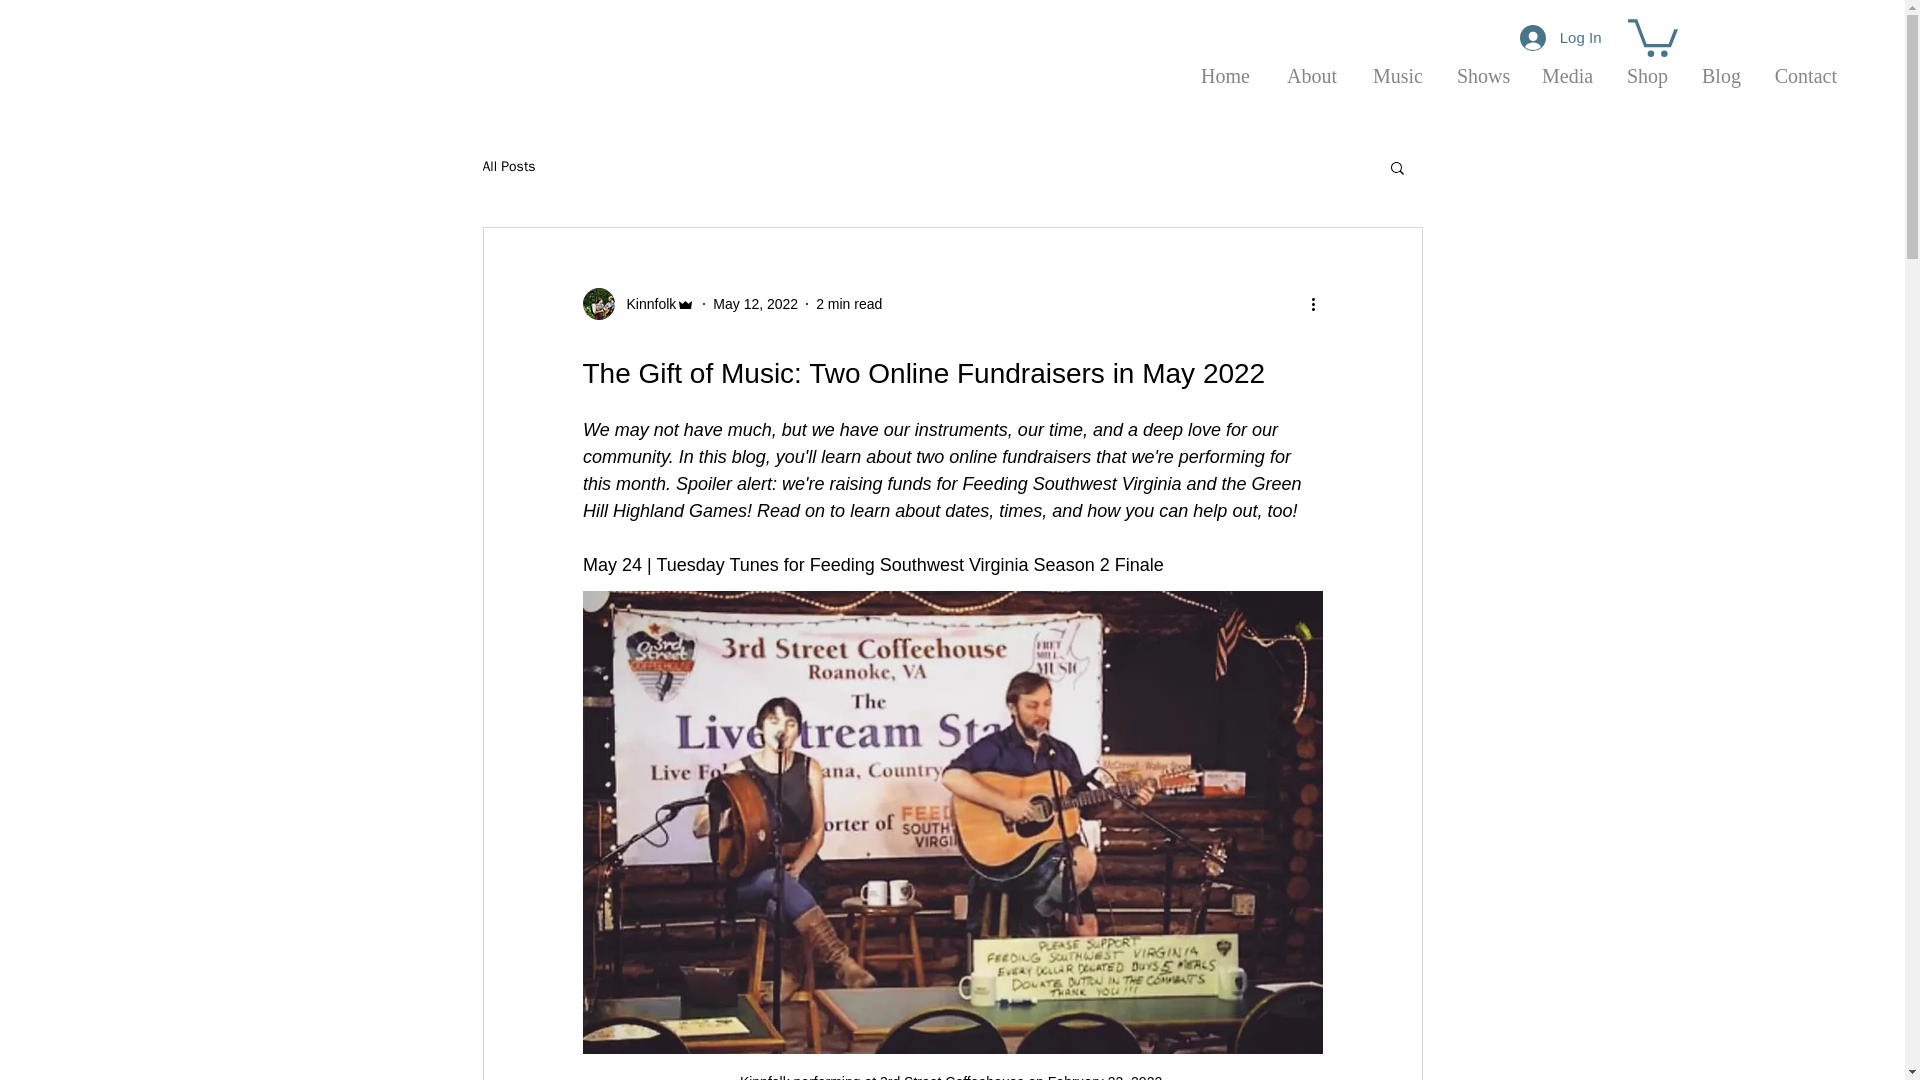  I want to click on KINNFOLK, so click(194, 65).